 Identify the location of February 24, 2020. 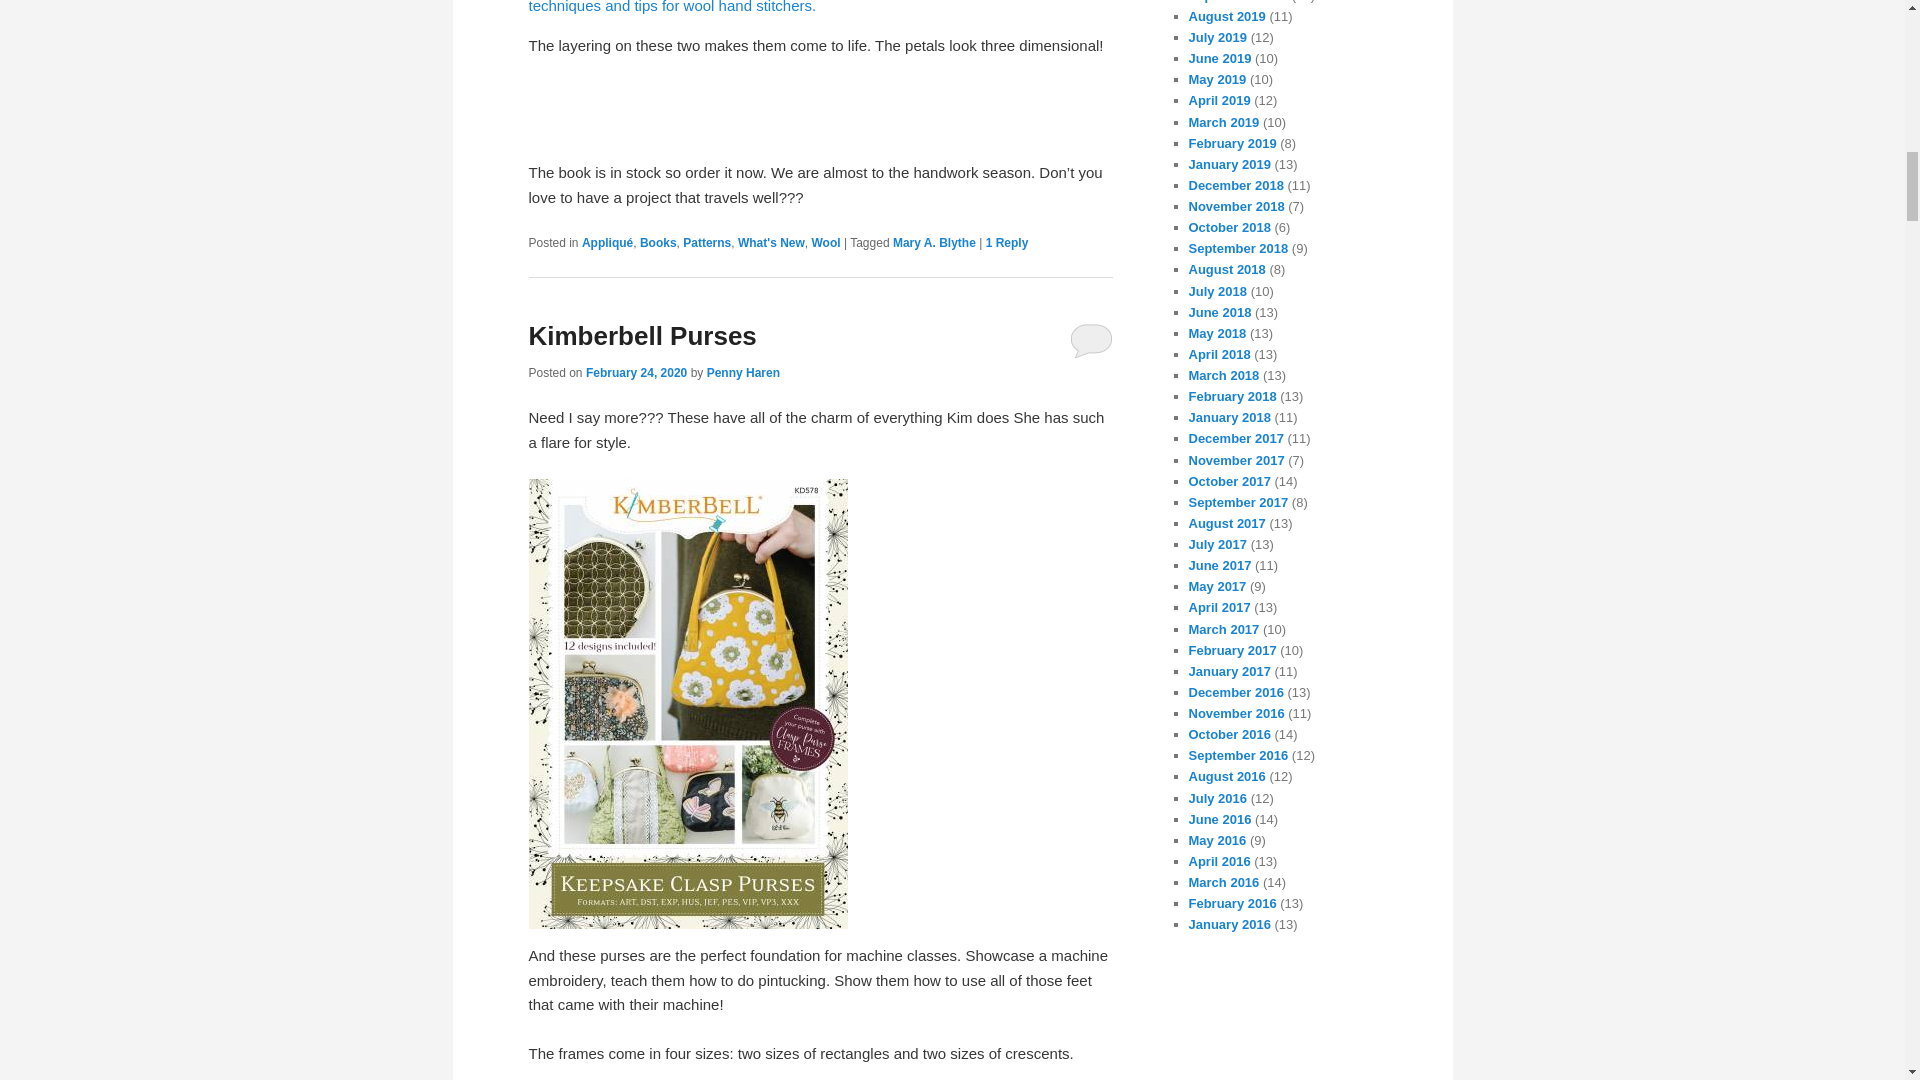
(636, 373).